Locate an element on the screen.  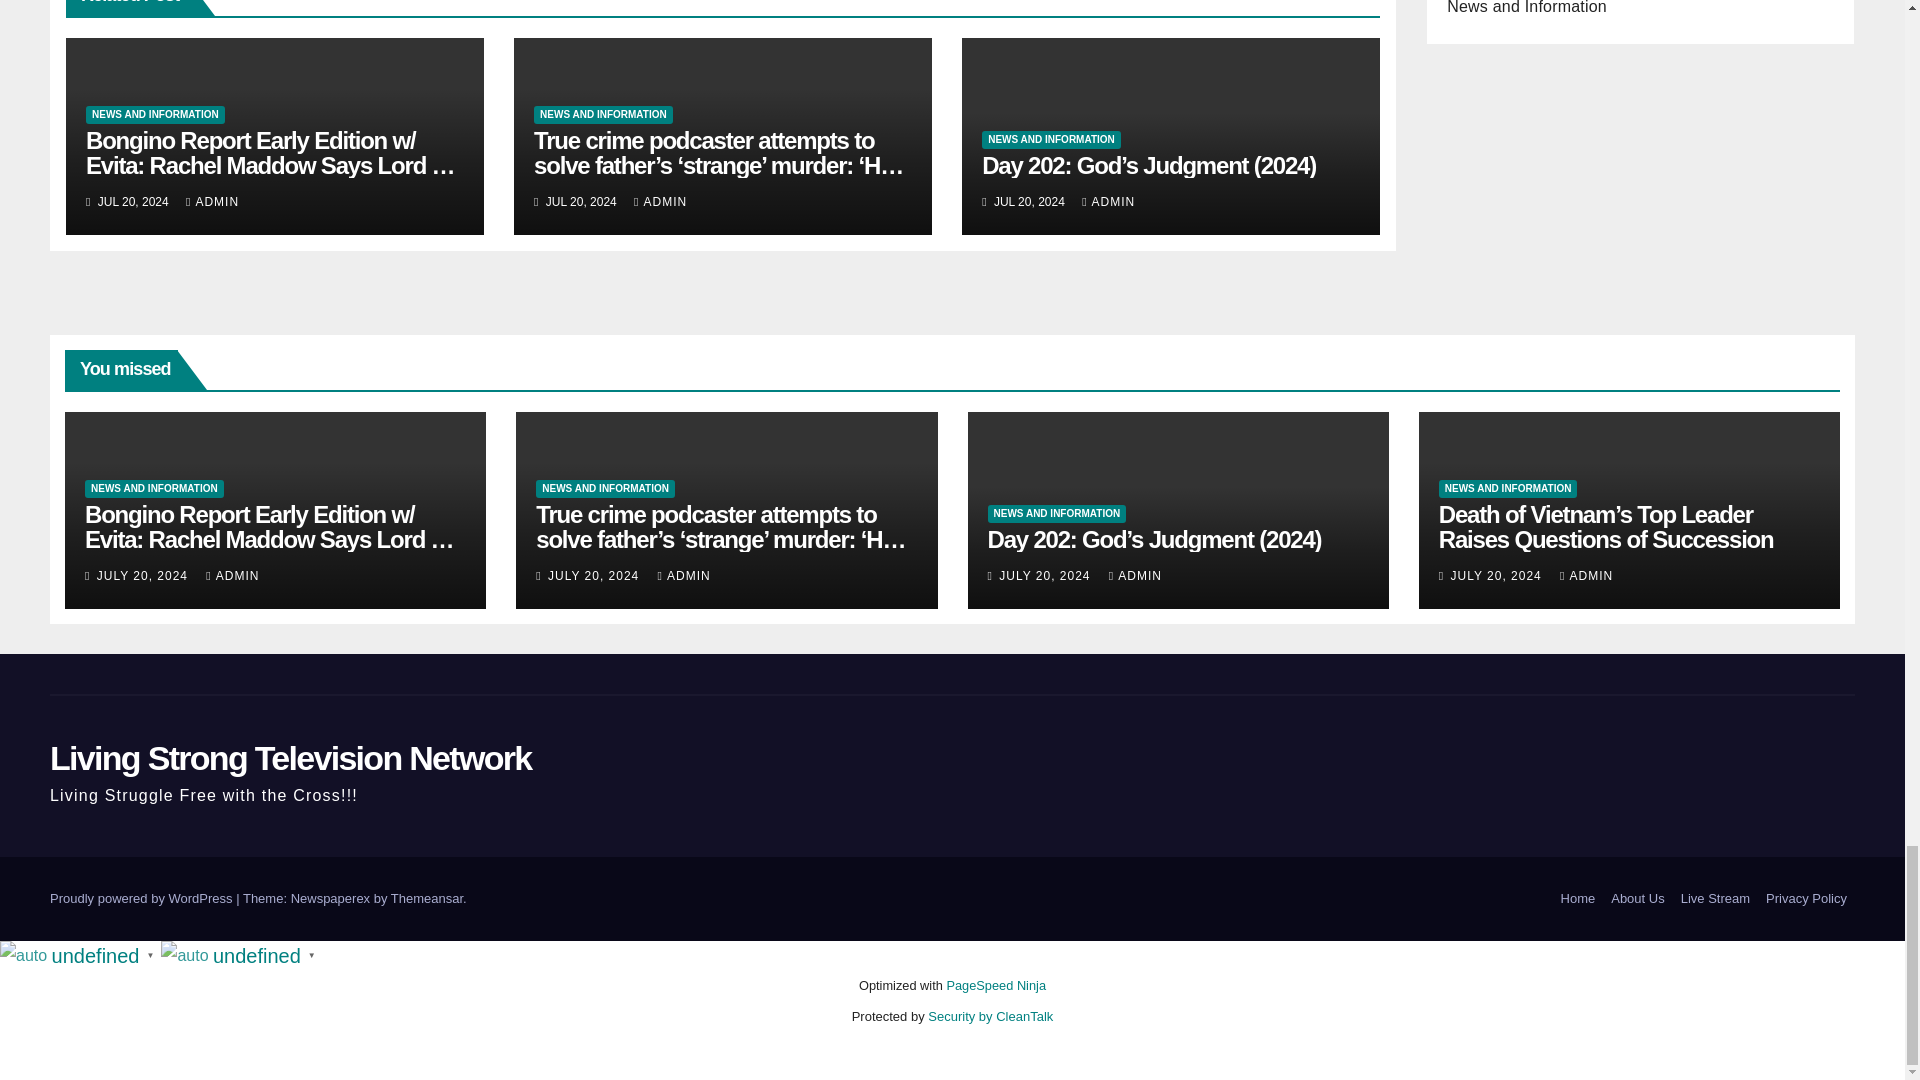
ADMIN is located at coordinates (212, 202).